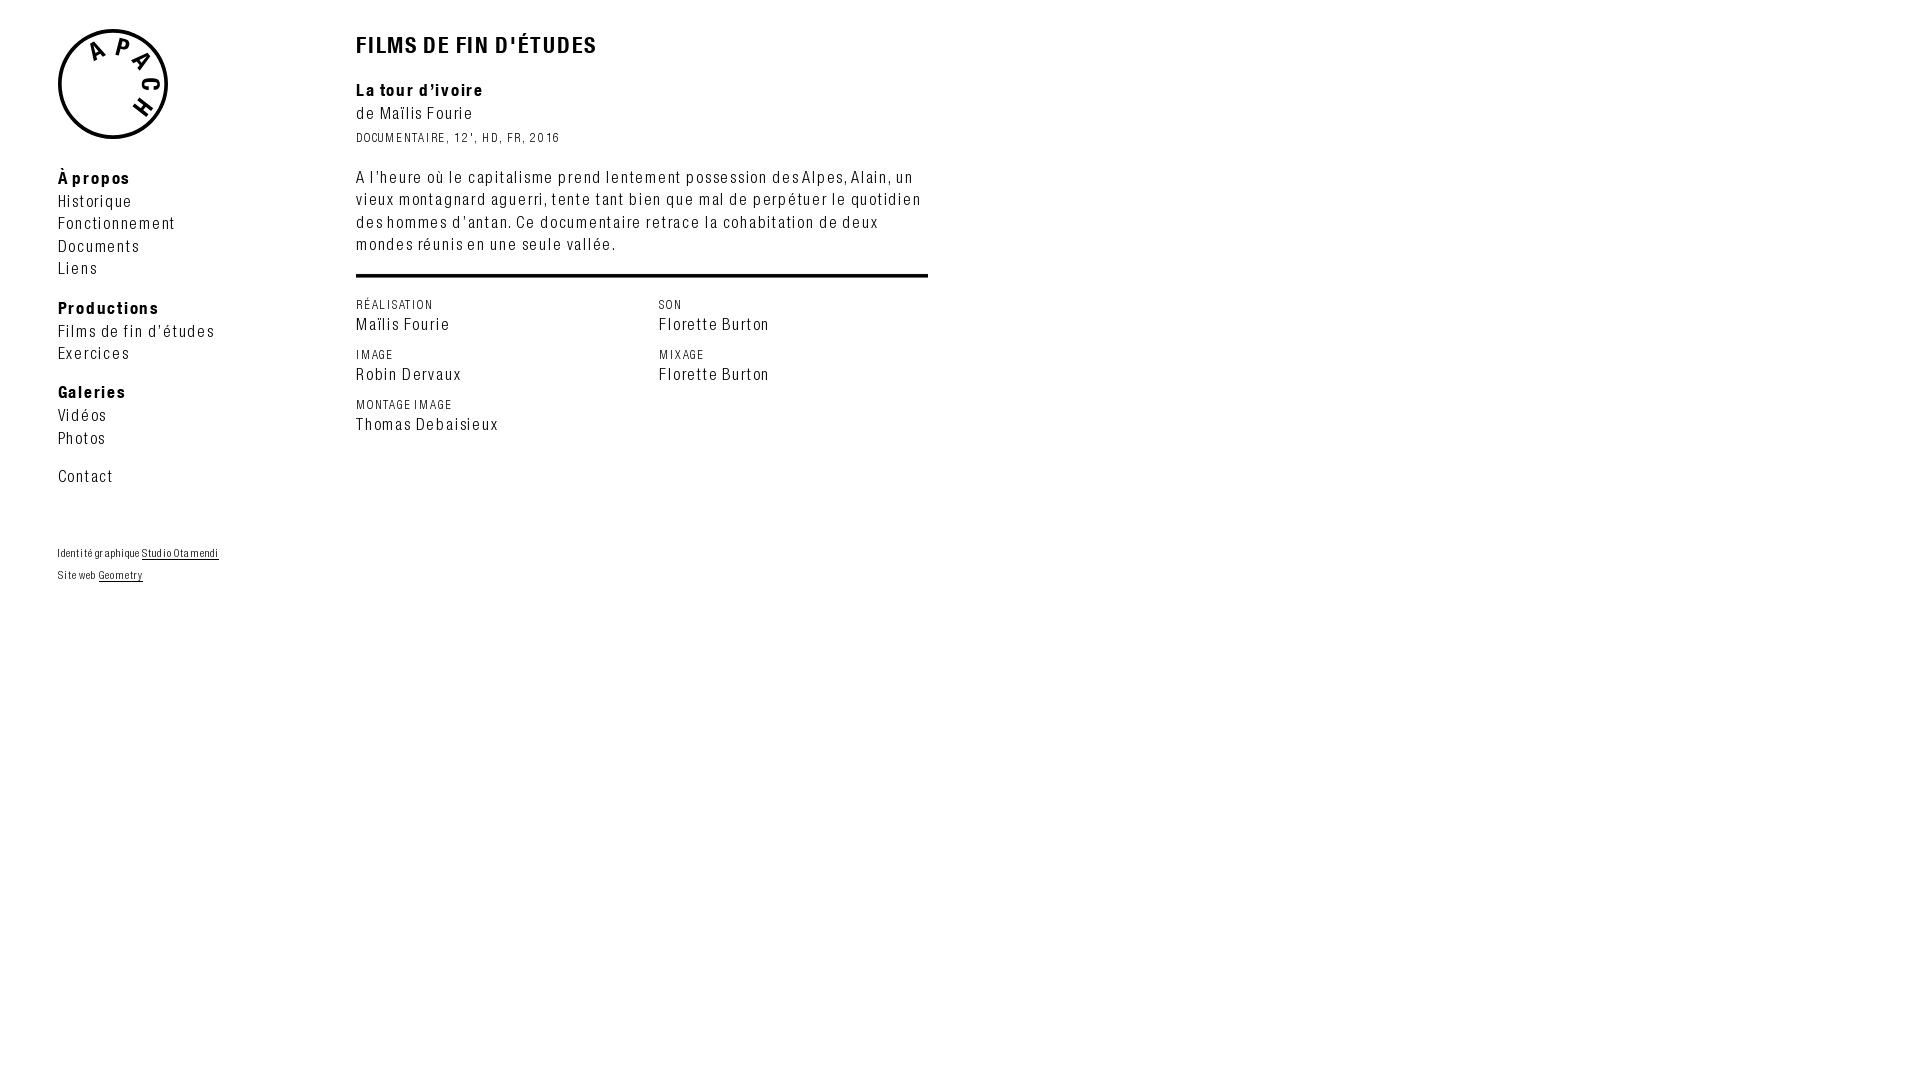 This screenshot has width=1920, height=1080. I want to click on Geometry, so click(121, 576).